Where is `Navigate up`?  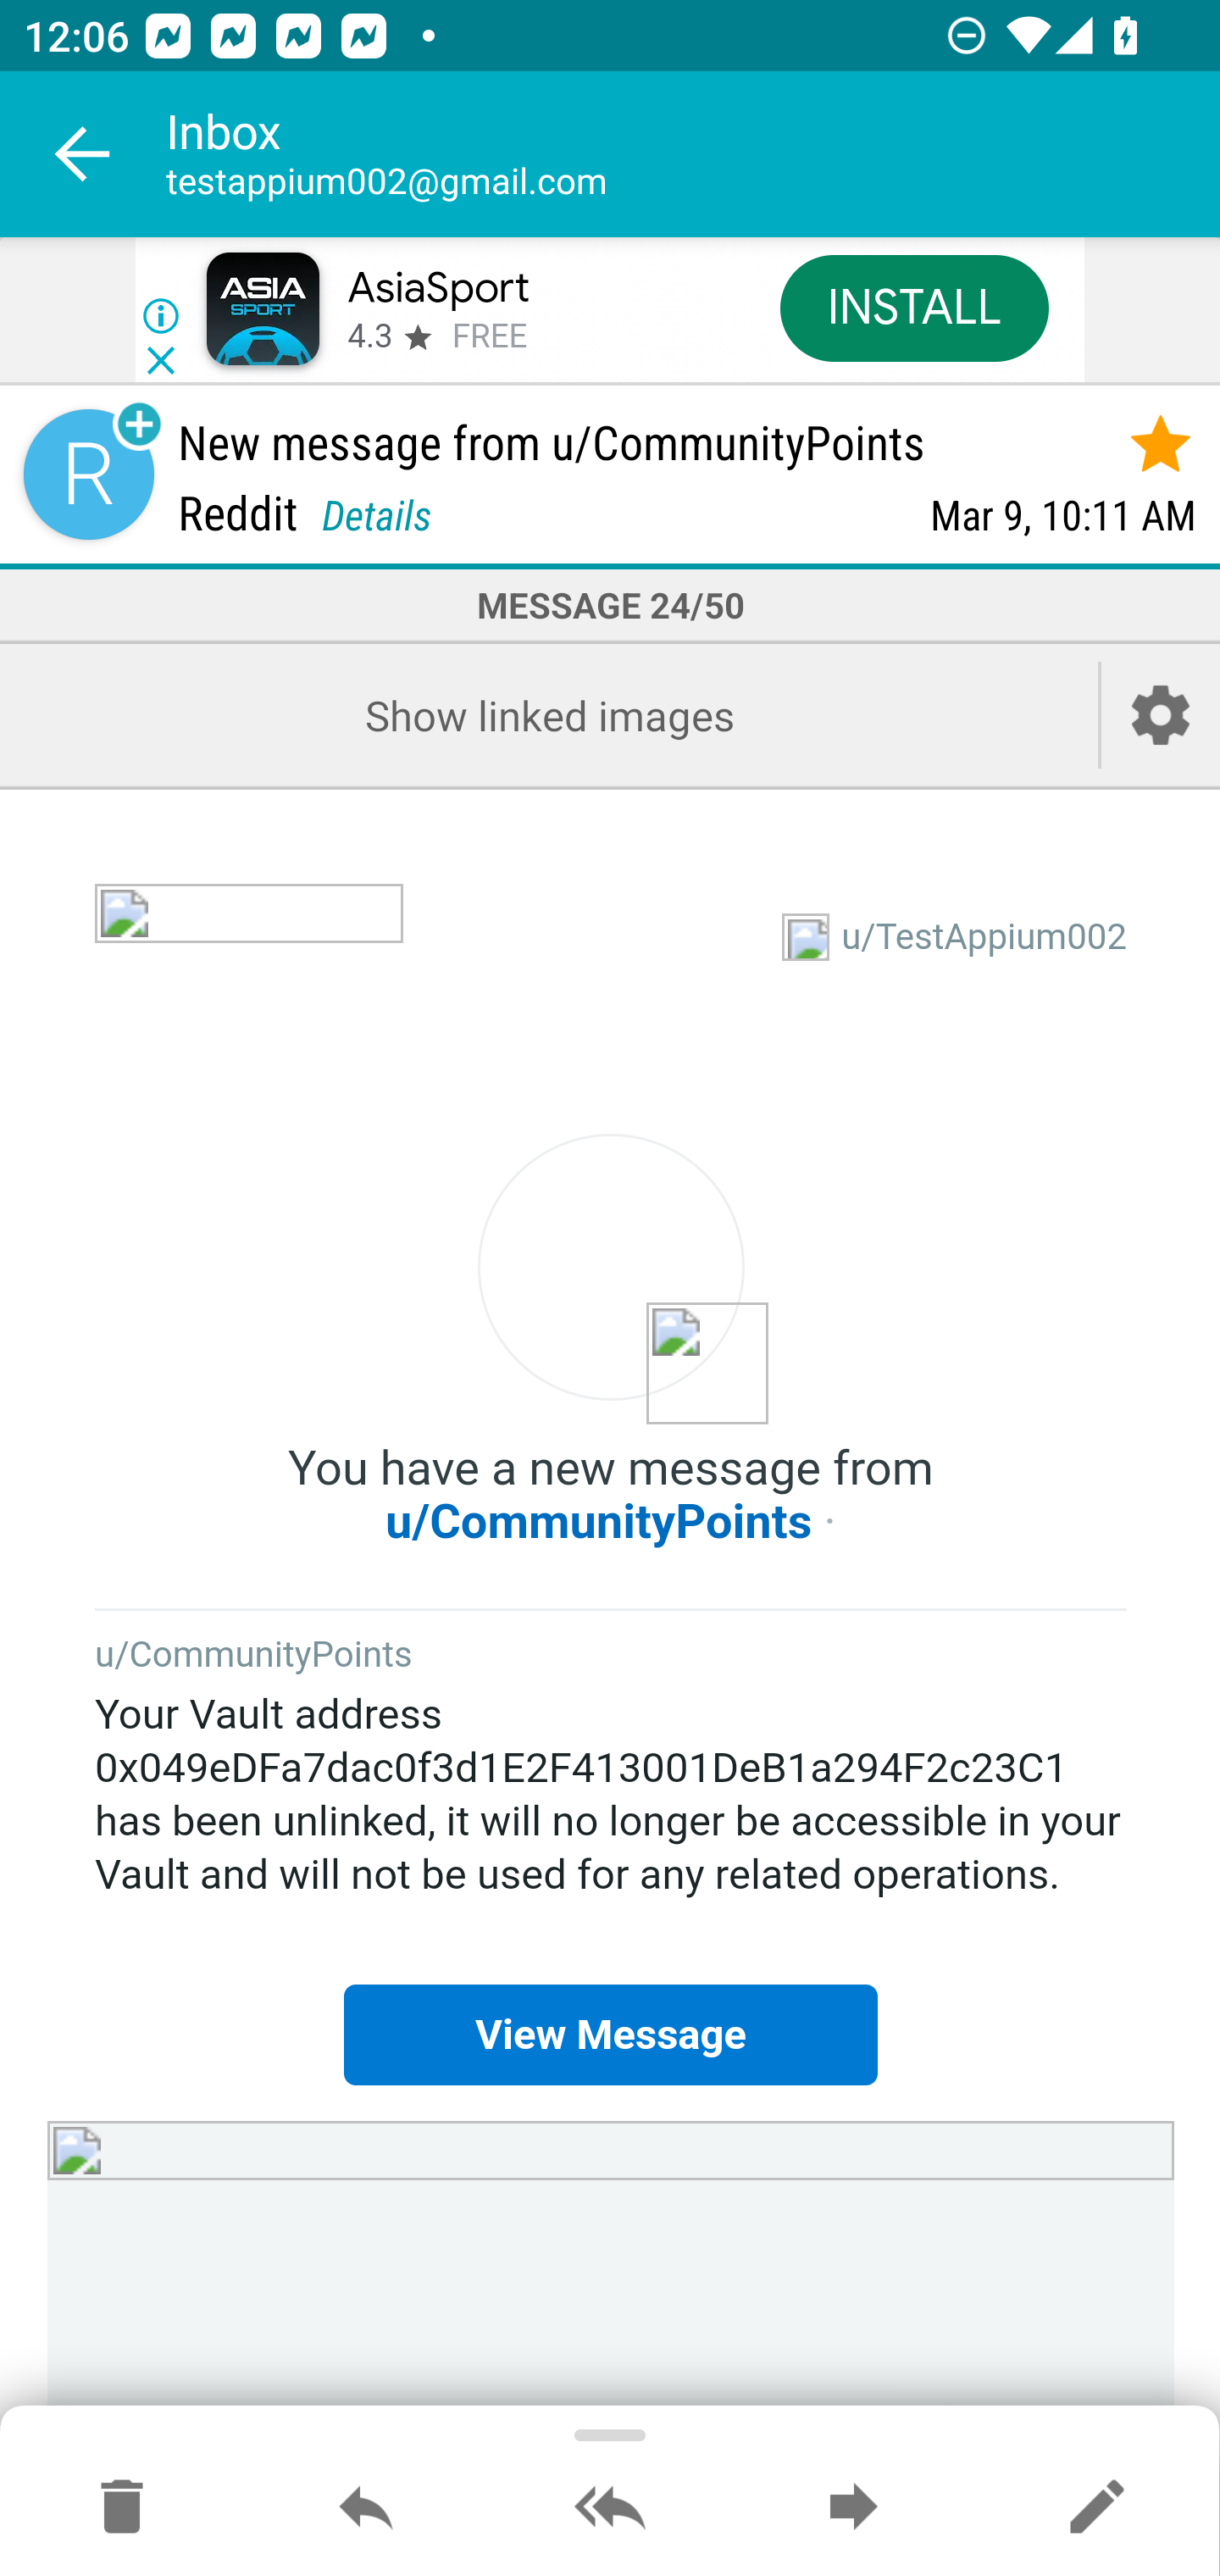 Navigate up is located at coordinates (83, 154).